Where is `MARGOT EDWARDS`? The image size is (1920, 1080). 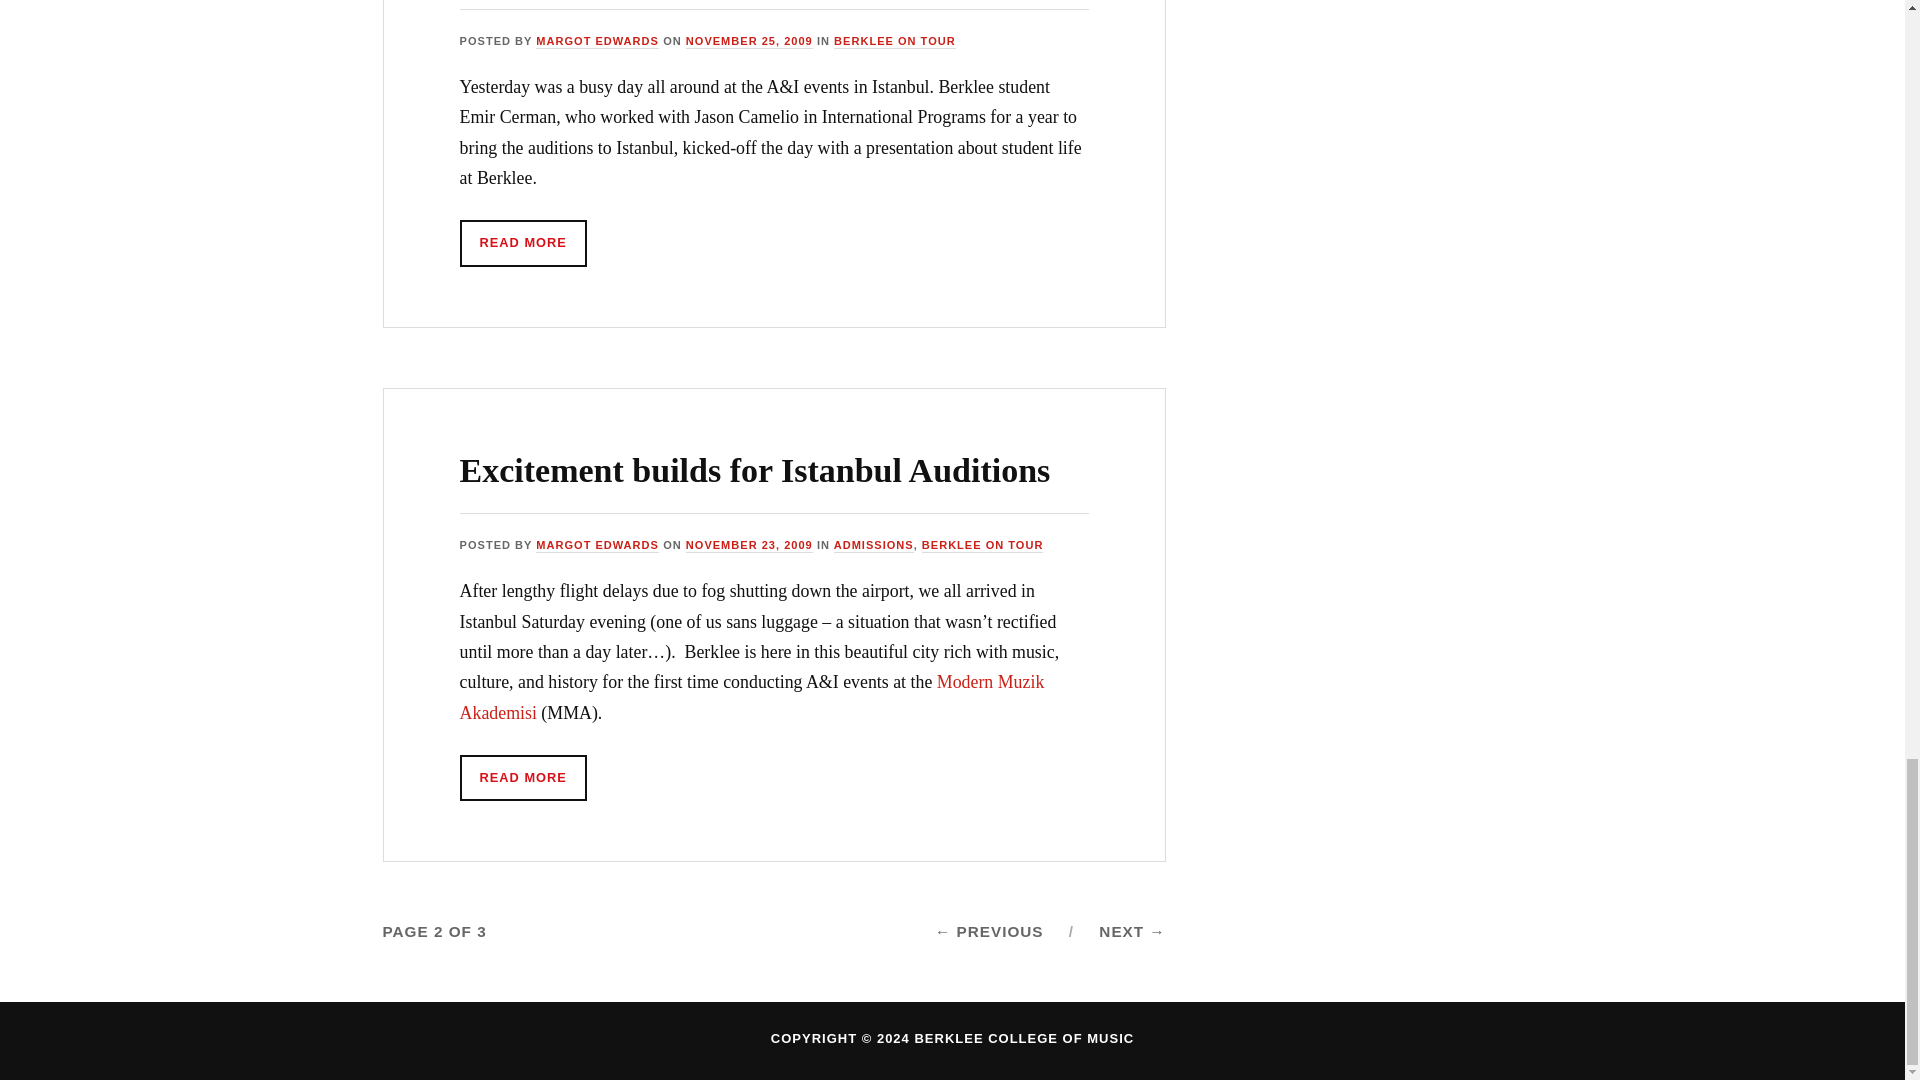 MARGOT EDWARDS is located at coordinates (596, 545).